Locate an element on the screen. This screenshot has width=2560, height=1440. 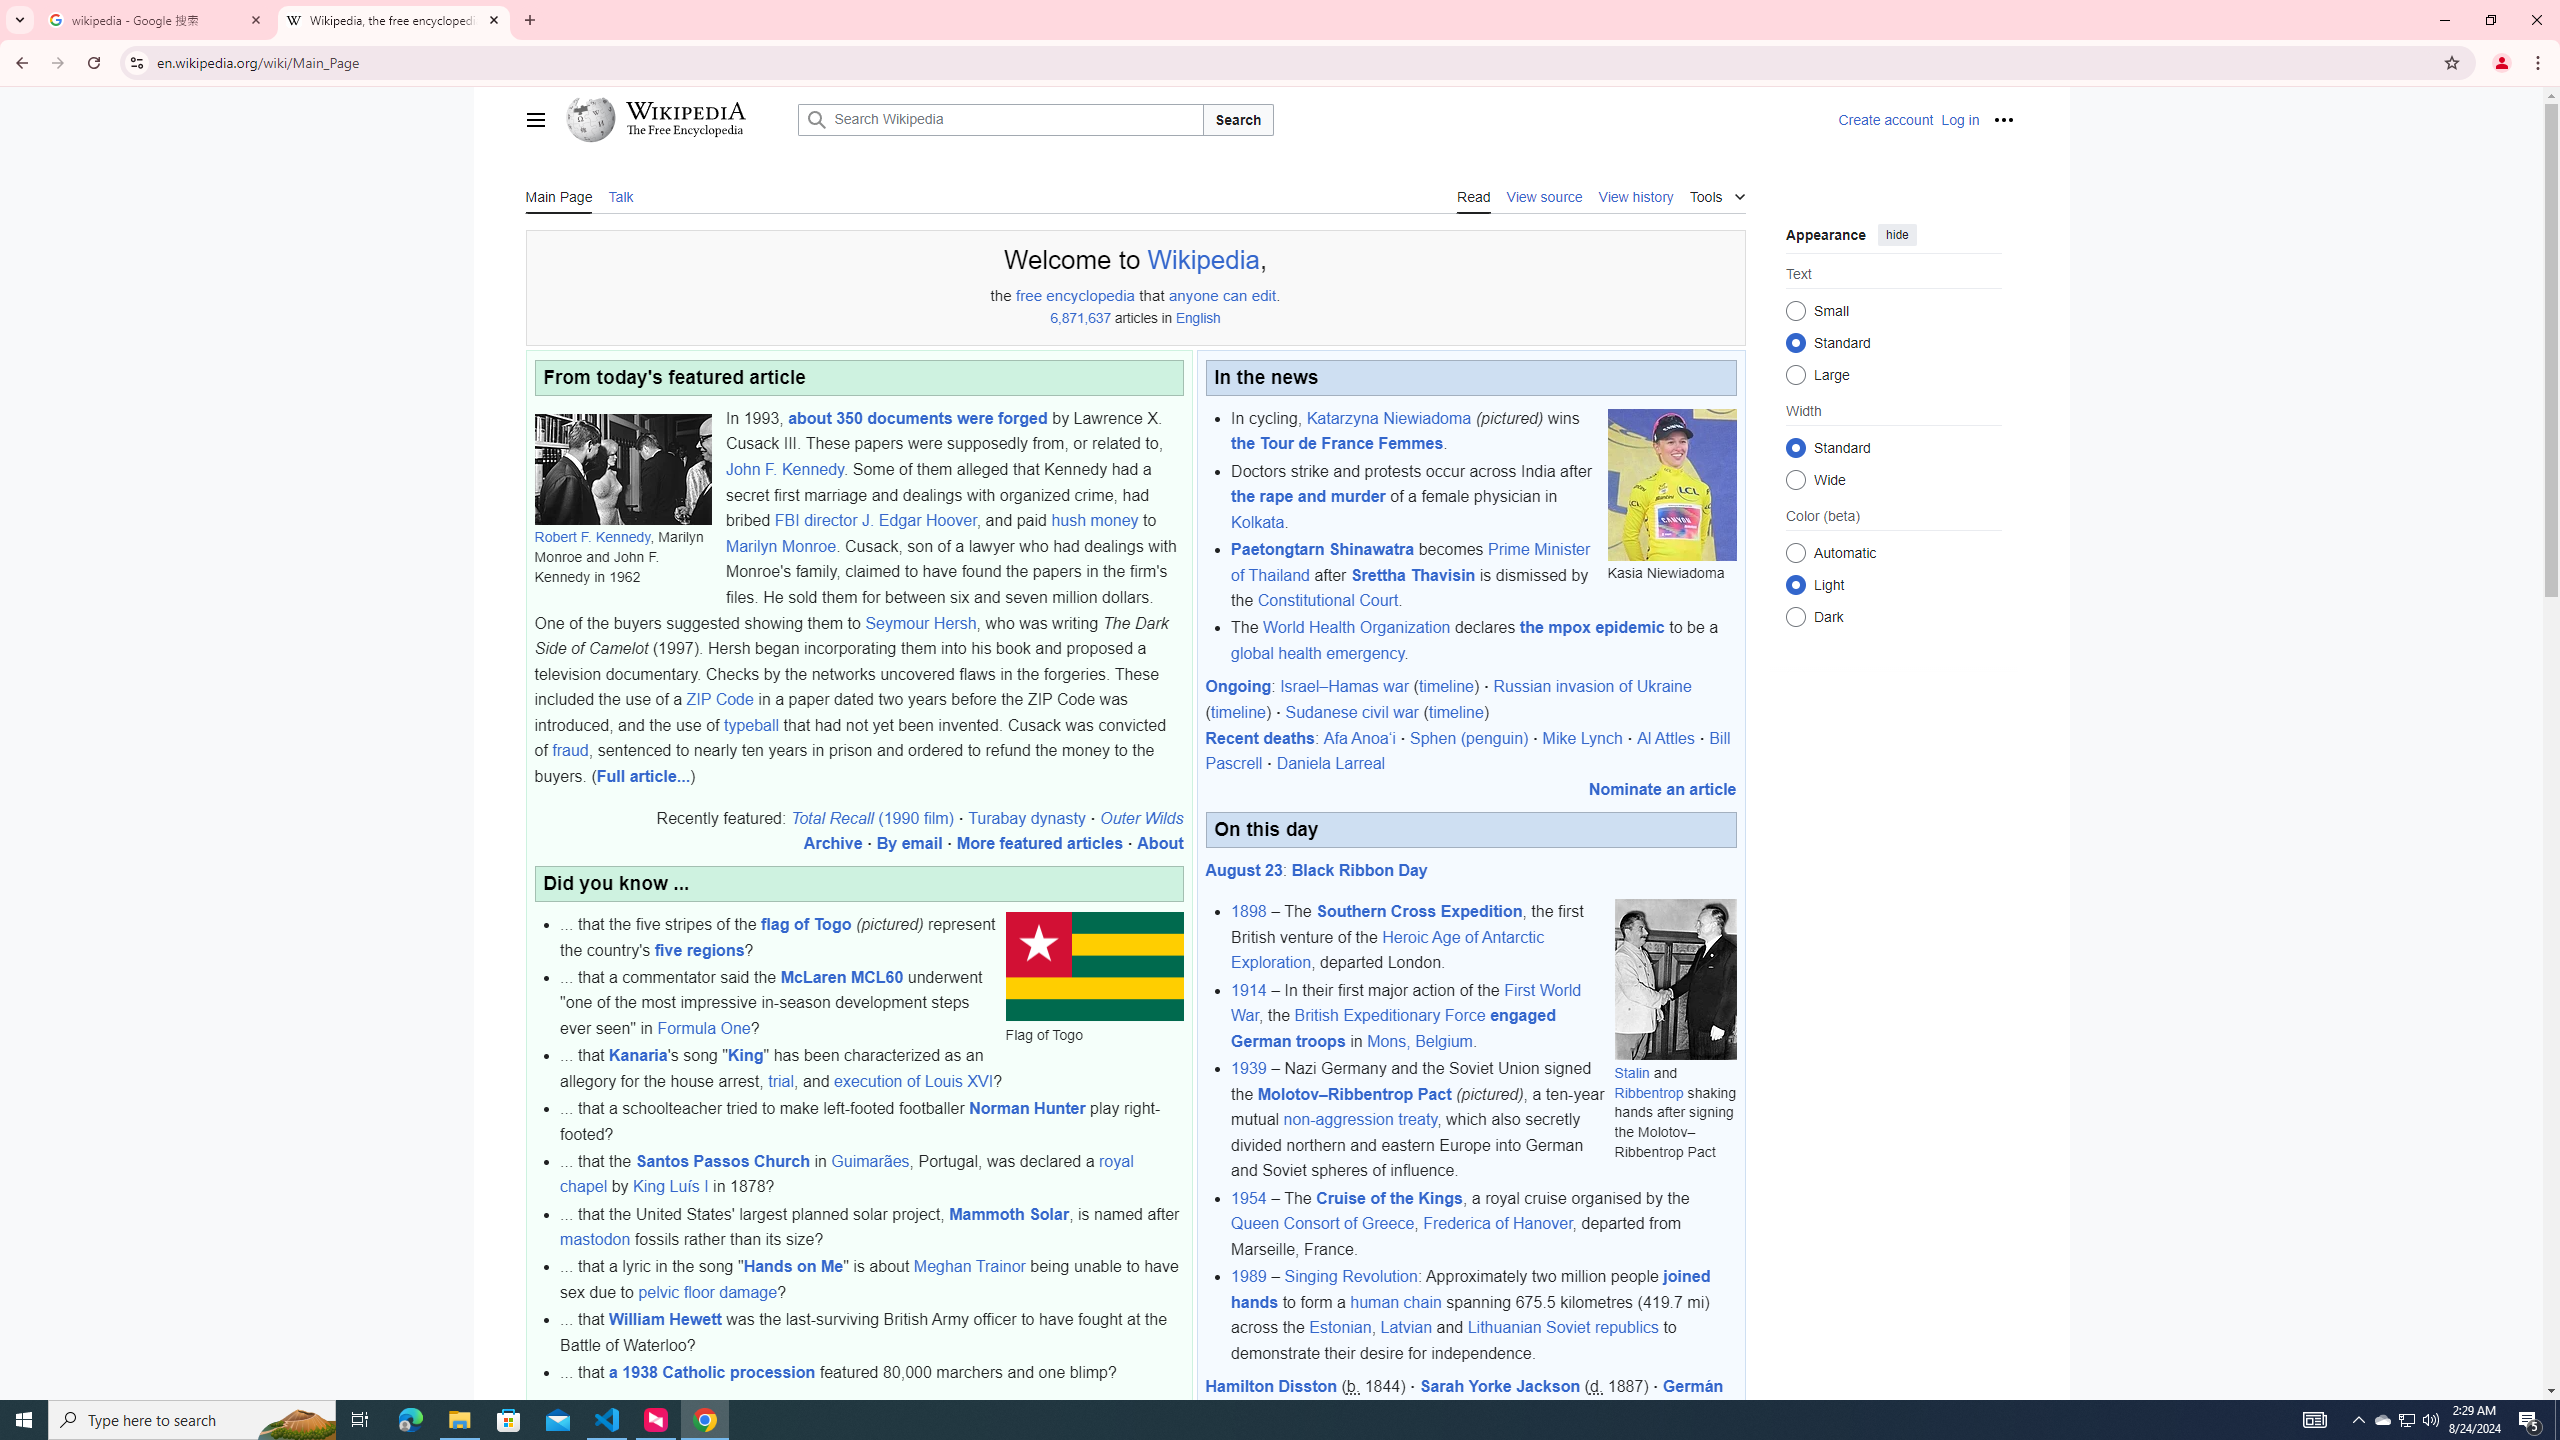
Heroic Age of Antarctic Exploration is located at coordinates (1388, 950).